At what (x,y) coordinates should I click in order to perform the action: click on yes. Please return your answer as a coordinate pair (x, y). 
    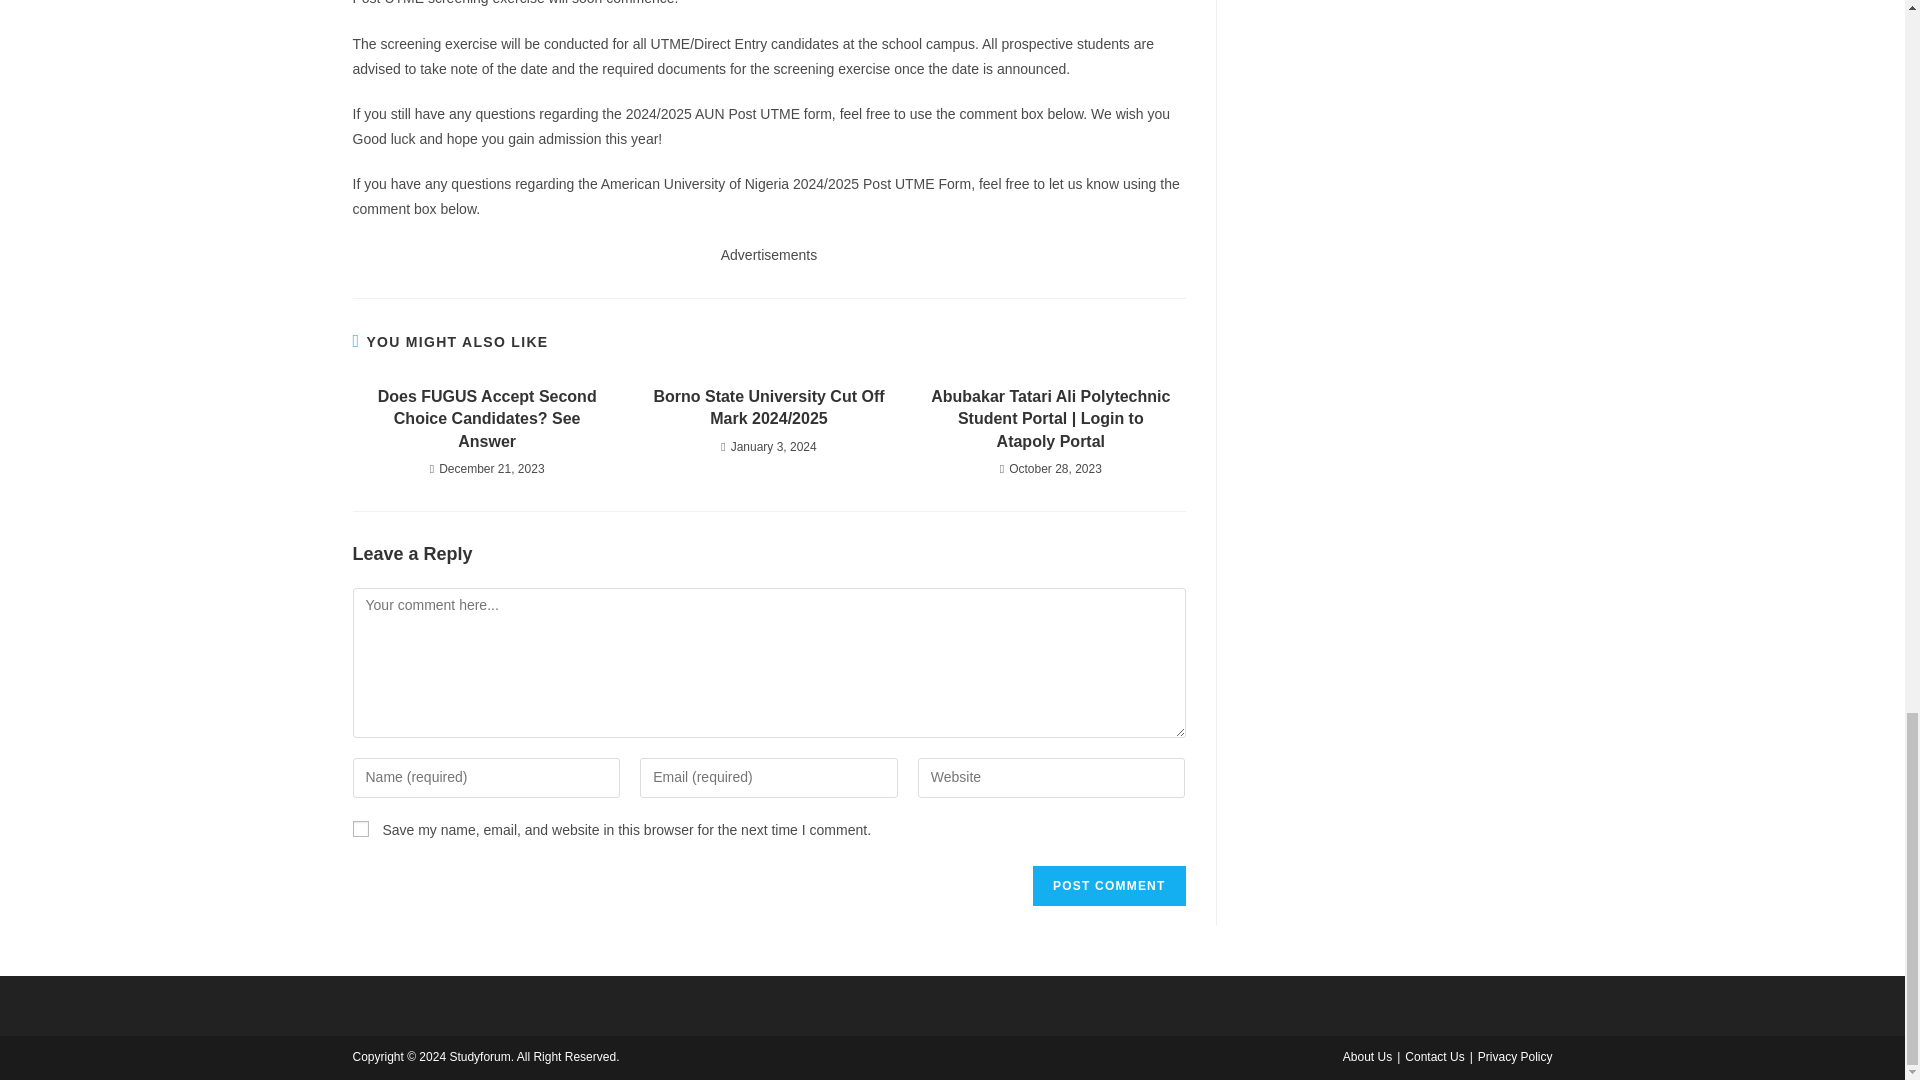
    Looking at the image, I should click on (360, 828).